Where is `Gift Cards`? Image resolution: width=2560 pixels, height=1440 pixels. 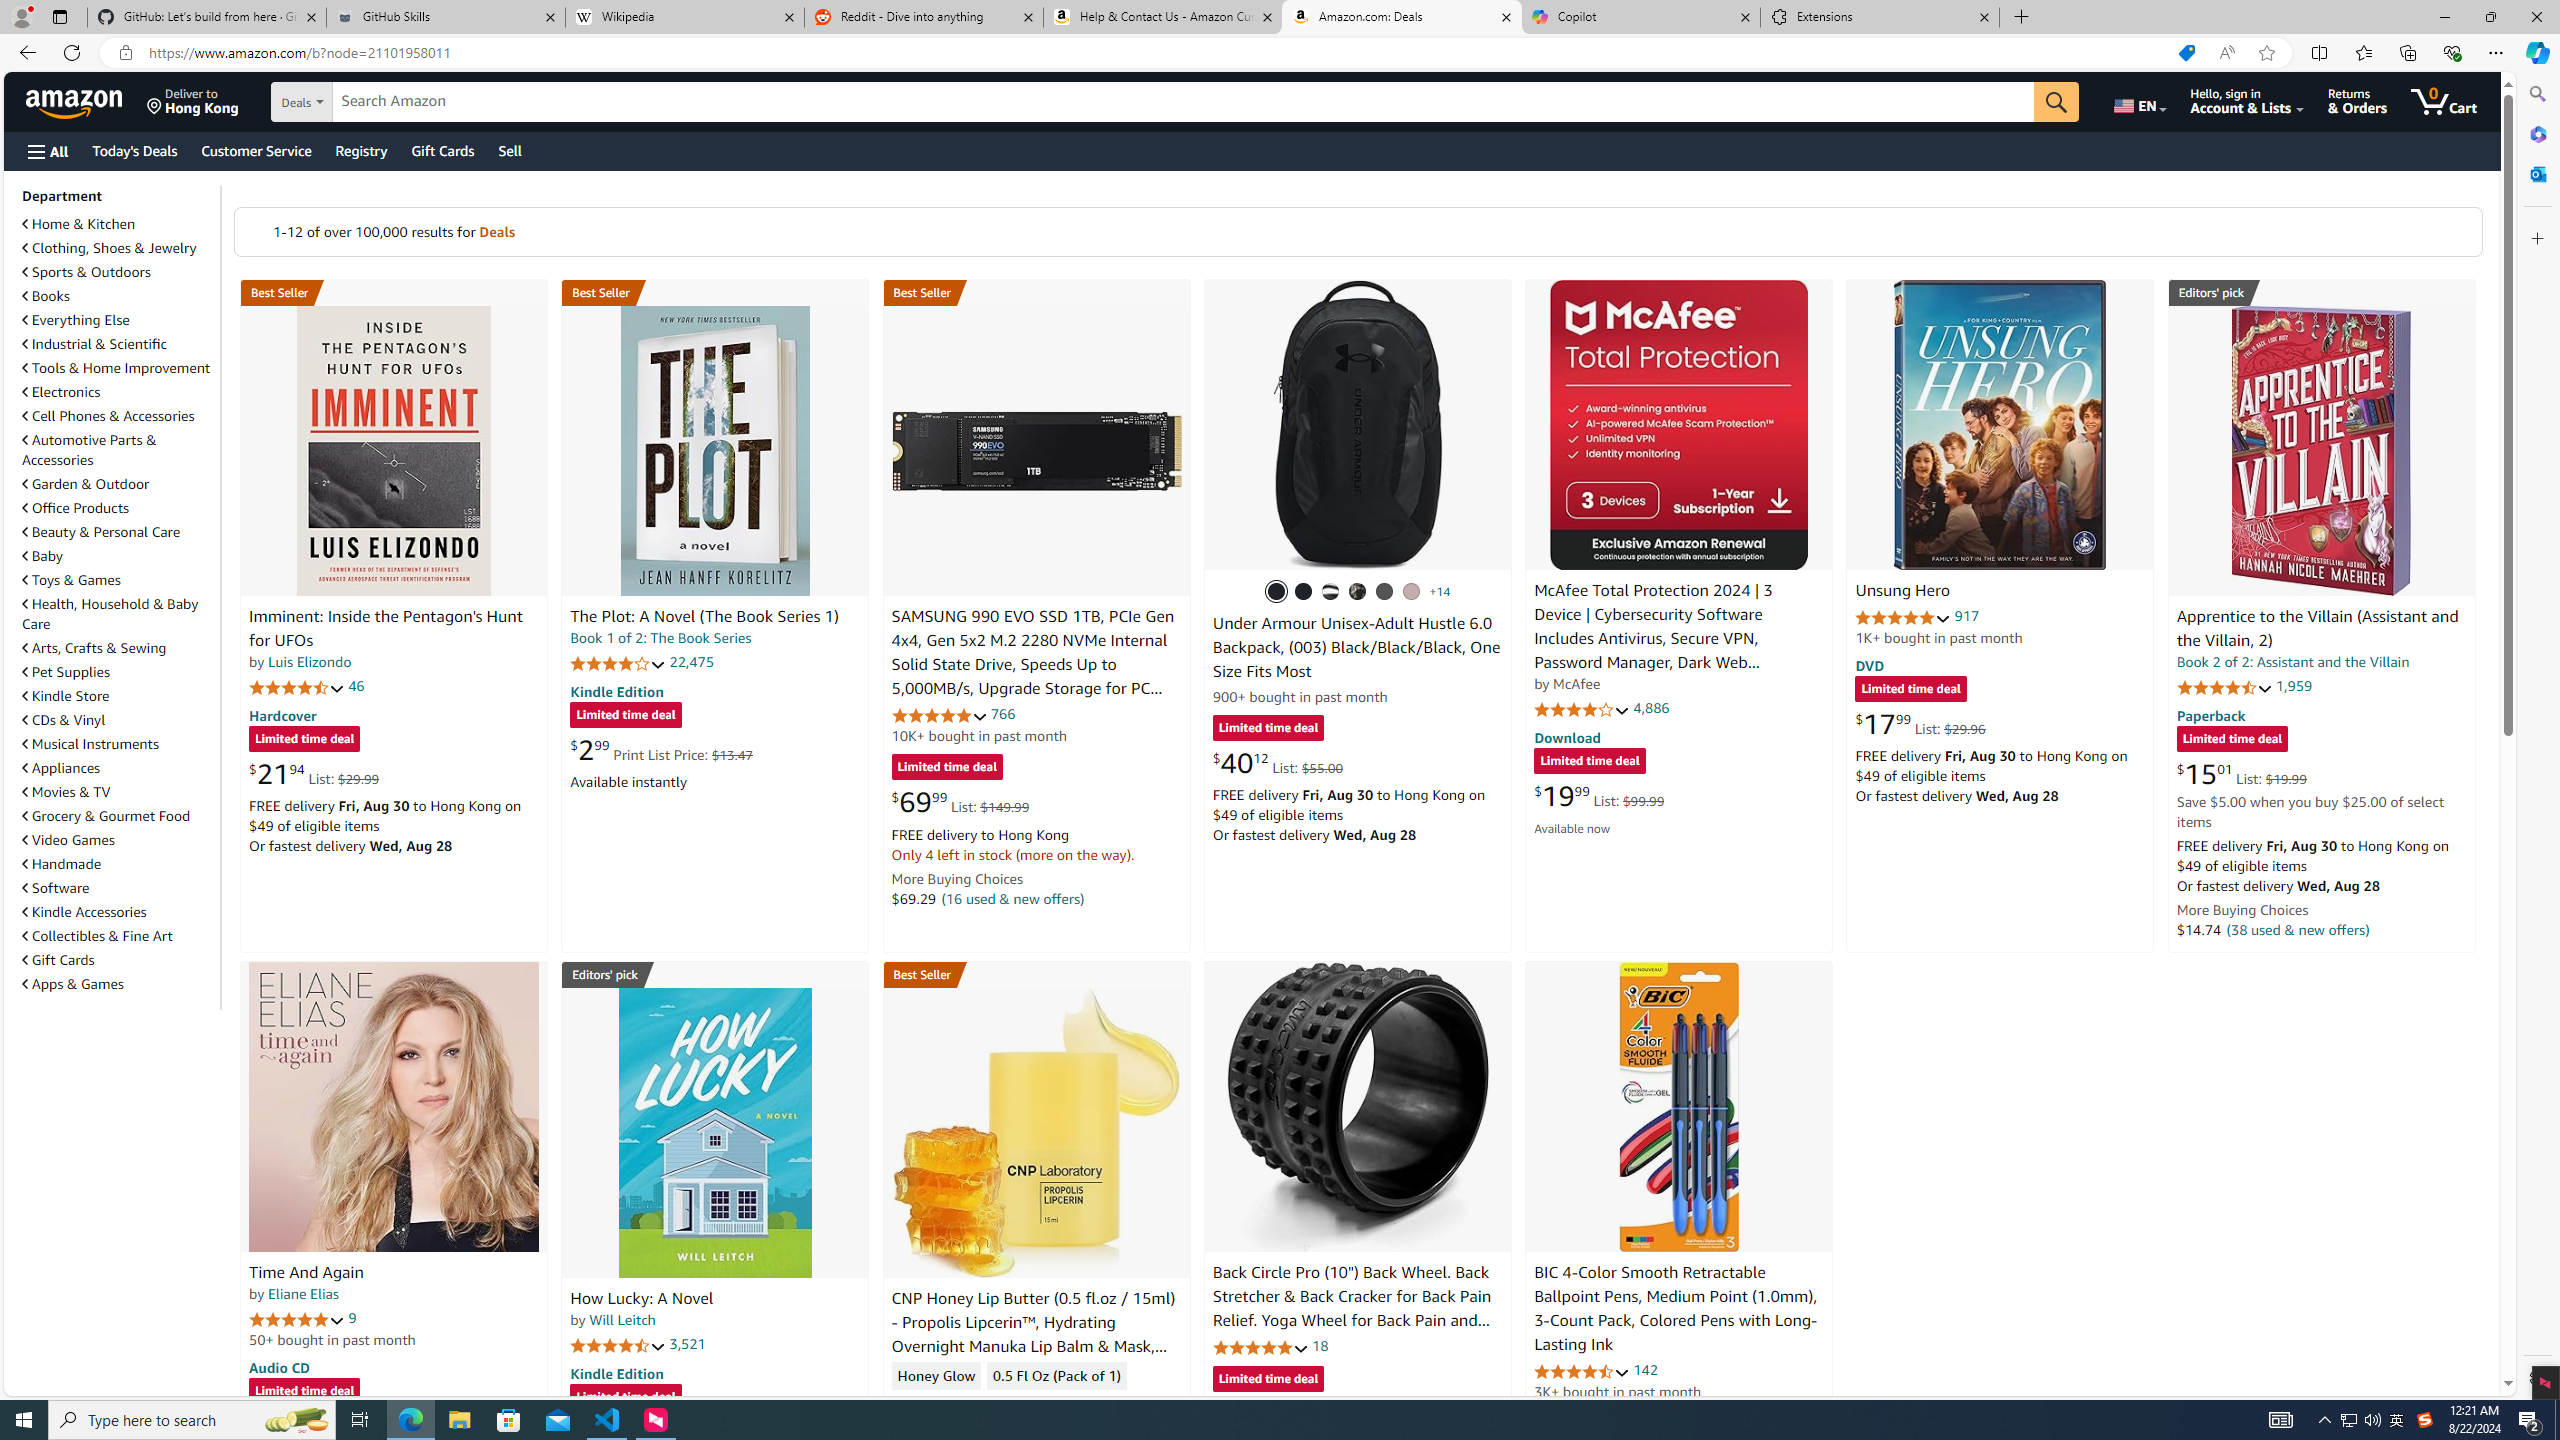 Gift Cards is located at coordinates (58, 960).